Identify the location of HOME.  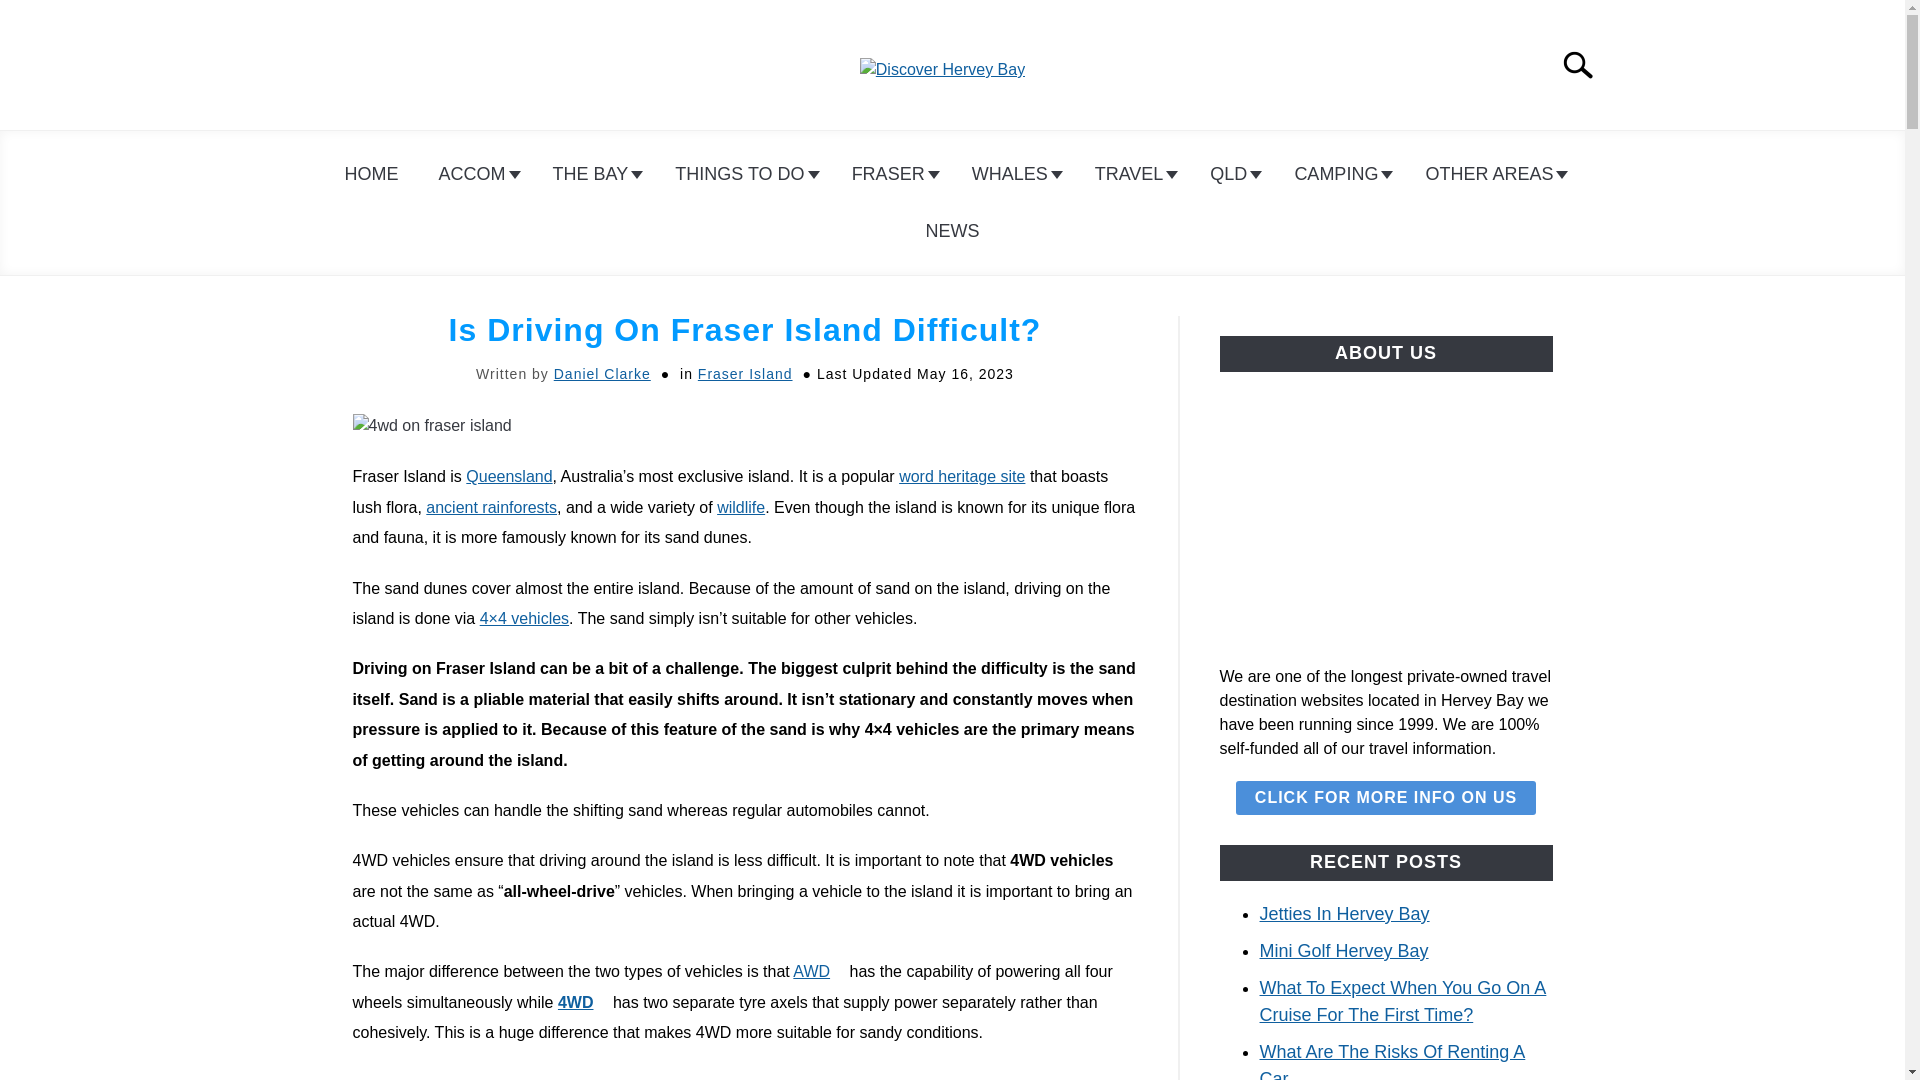
(371, 174).